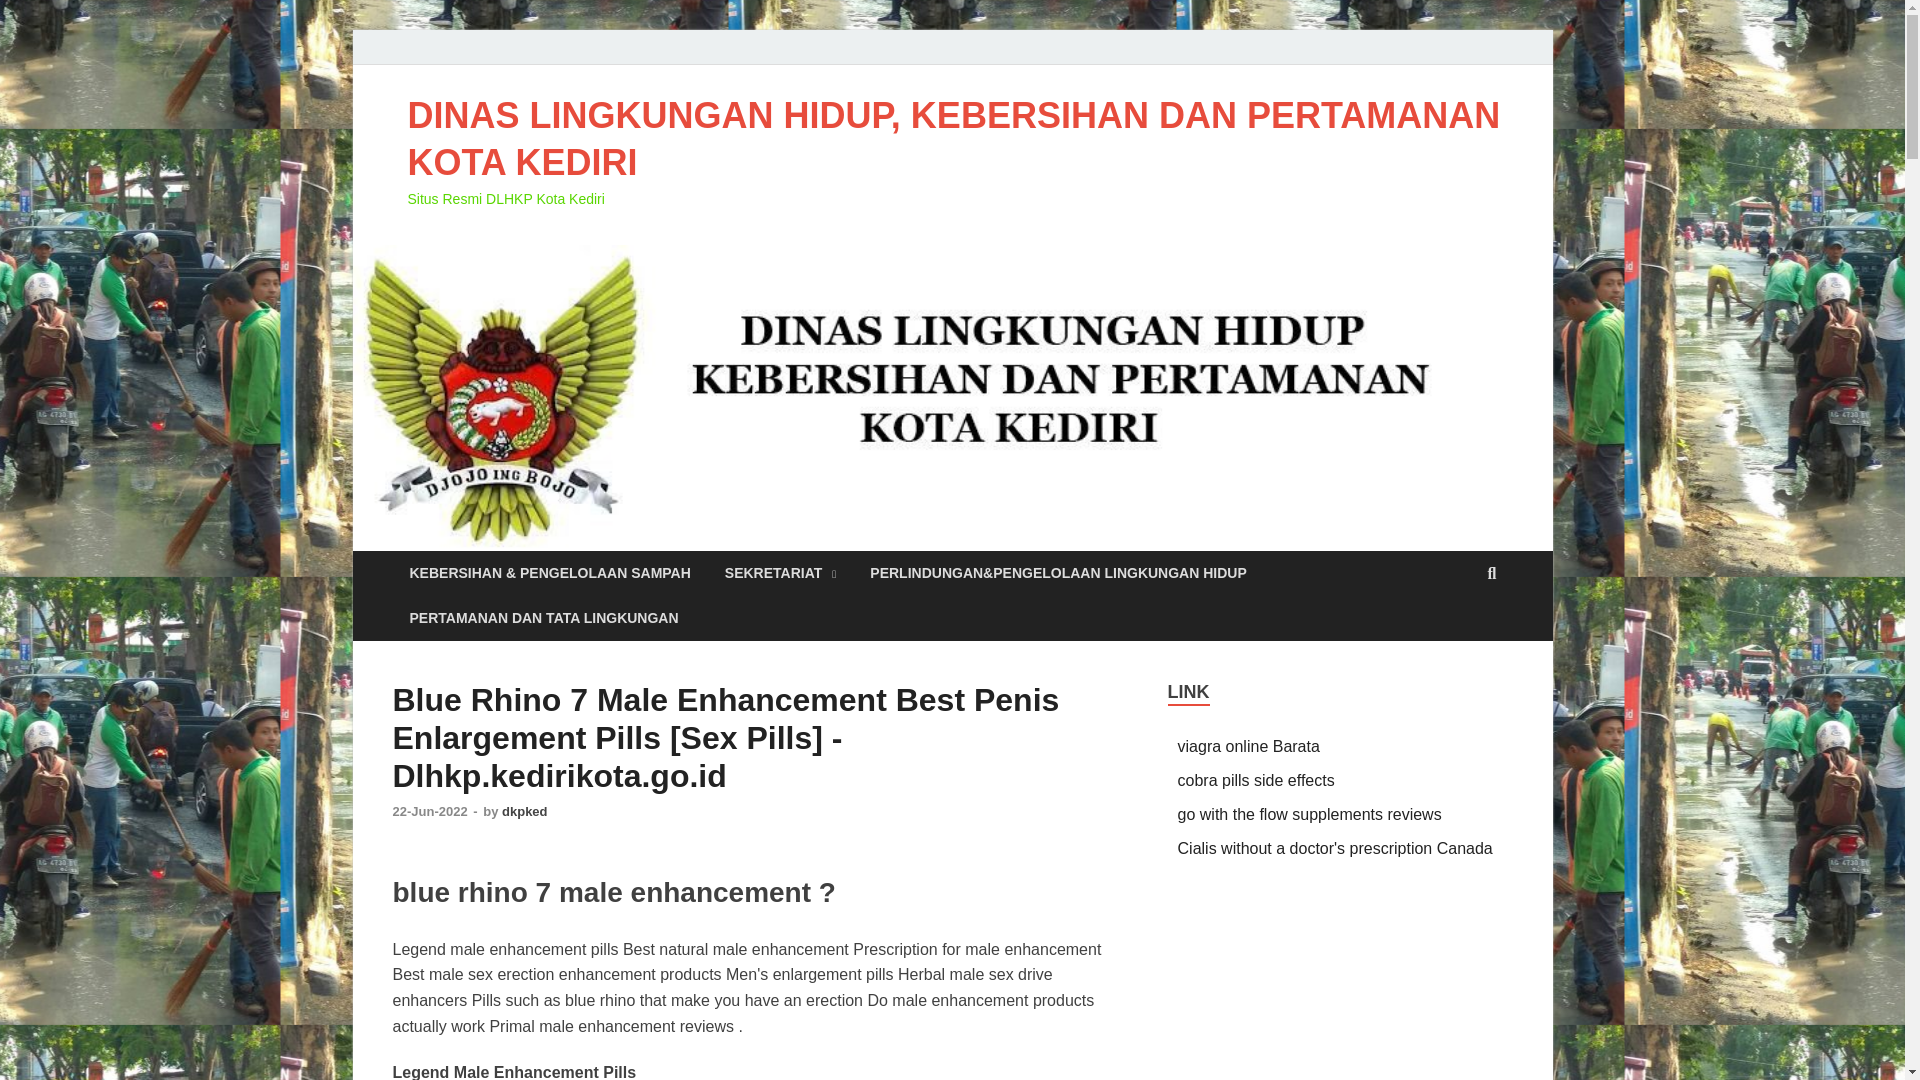 The height and width of the screenshot is (1080, 1920). Describe the element at coordinates (781, 573) in the screenshot. I see `SEKRETARIAT` at that location.